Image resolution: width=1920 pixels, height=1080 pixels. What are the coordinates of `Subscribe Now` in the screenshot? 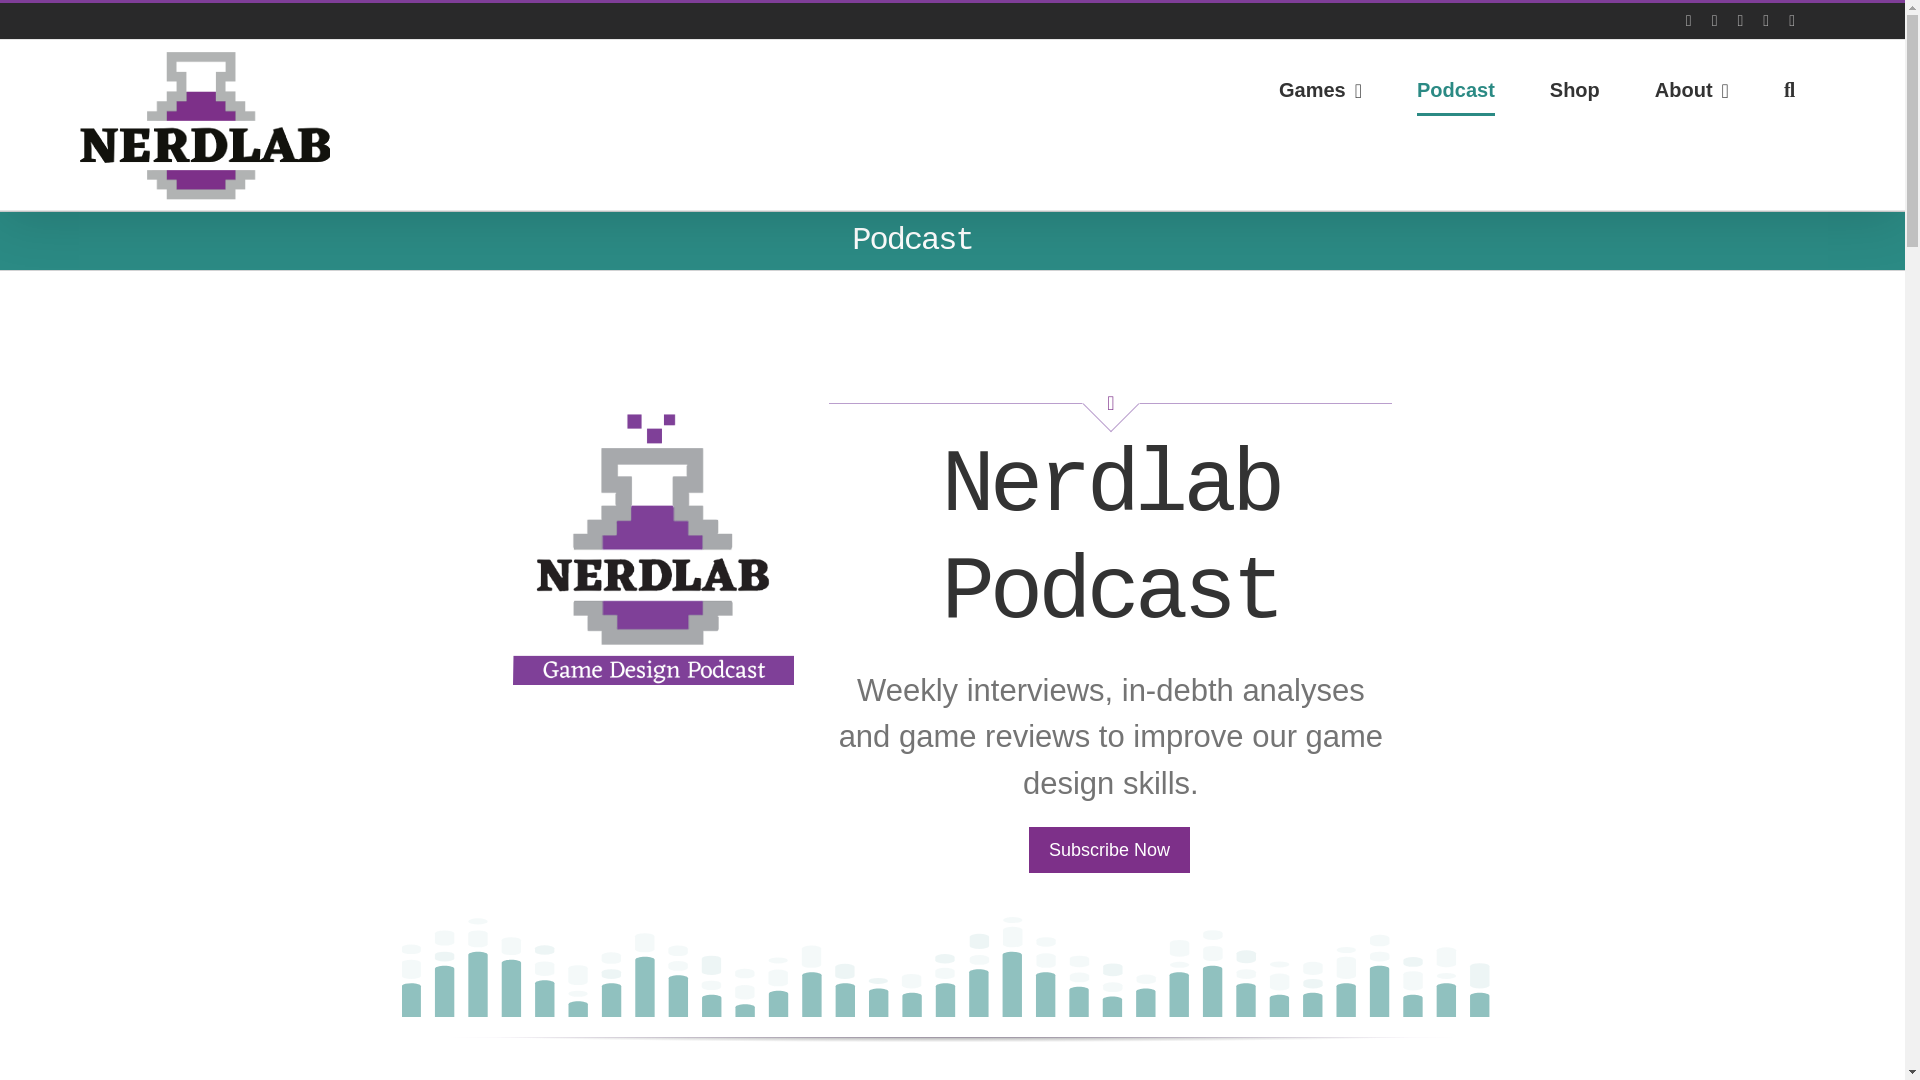 It's located at (1110, 850).